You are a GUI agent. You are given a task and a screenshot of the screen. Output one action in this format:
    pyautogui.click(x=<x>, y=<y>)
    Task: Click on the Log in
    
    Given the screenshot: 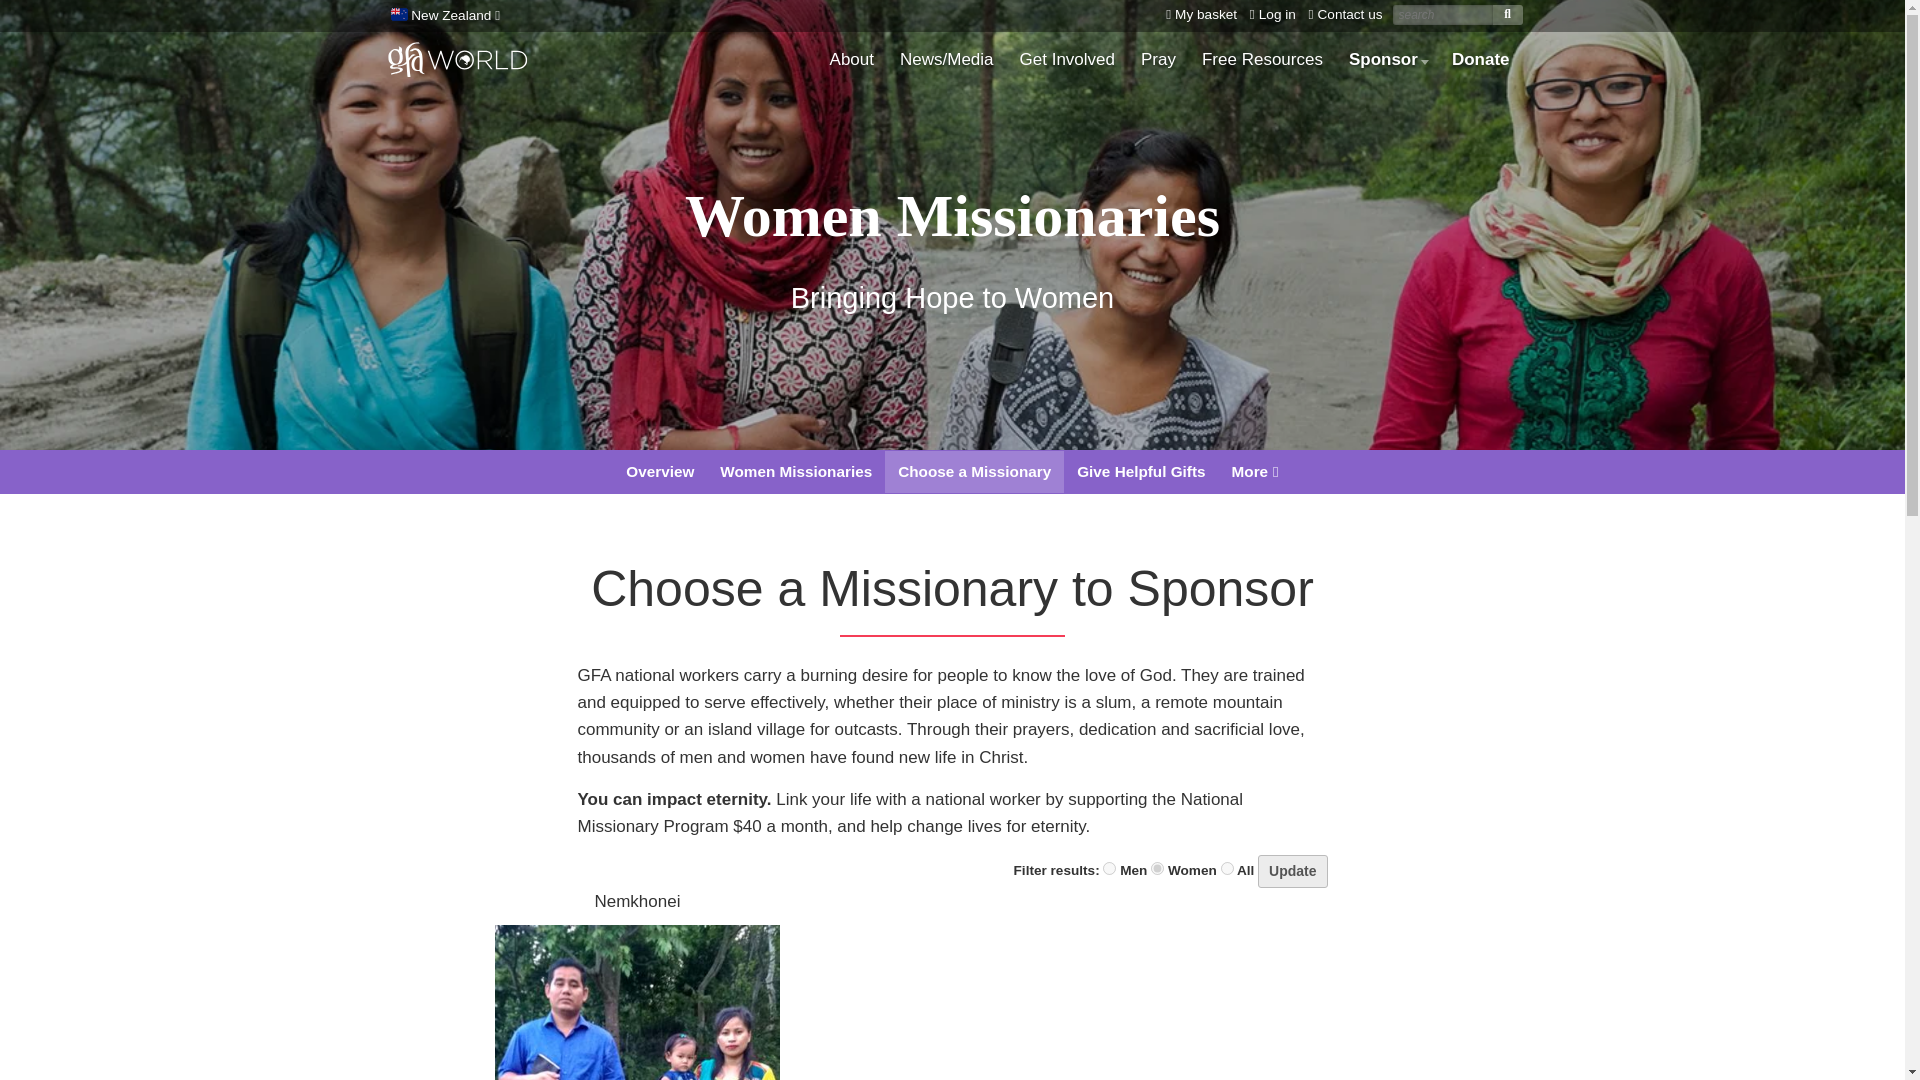 What is the action you would take?
    pyautogui.click(x=1269, y=14)
    